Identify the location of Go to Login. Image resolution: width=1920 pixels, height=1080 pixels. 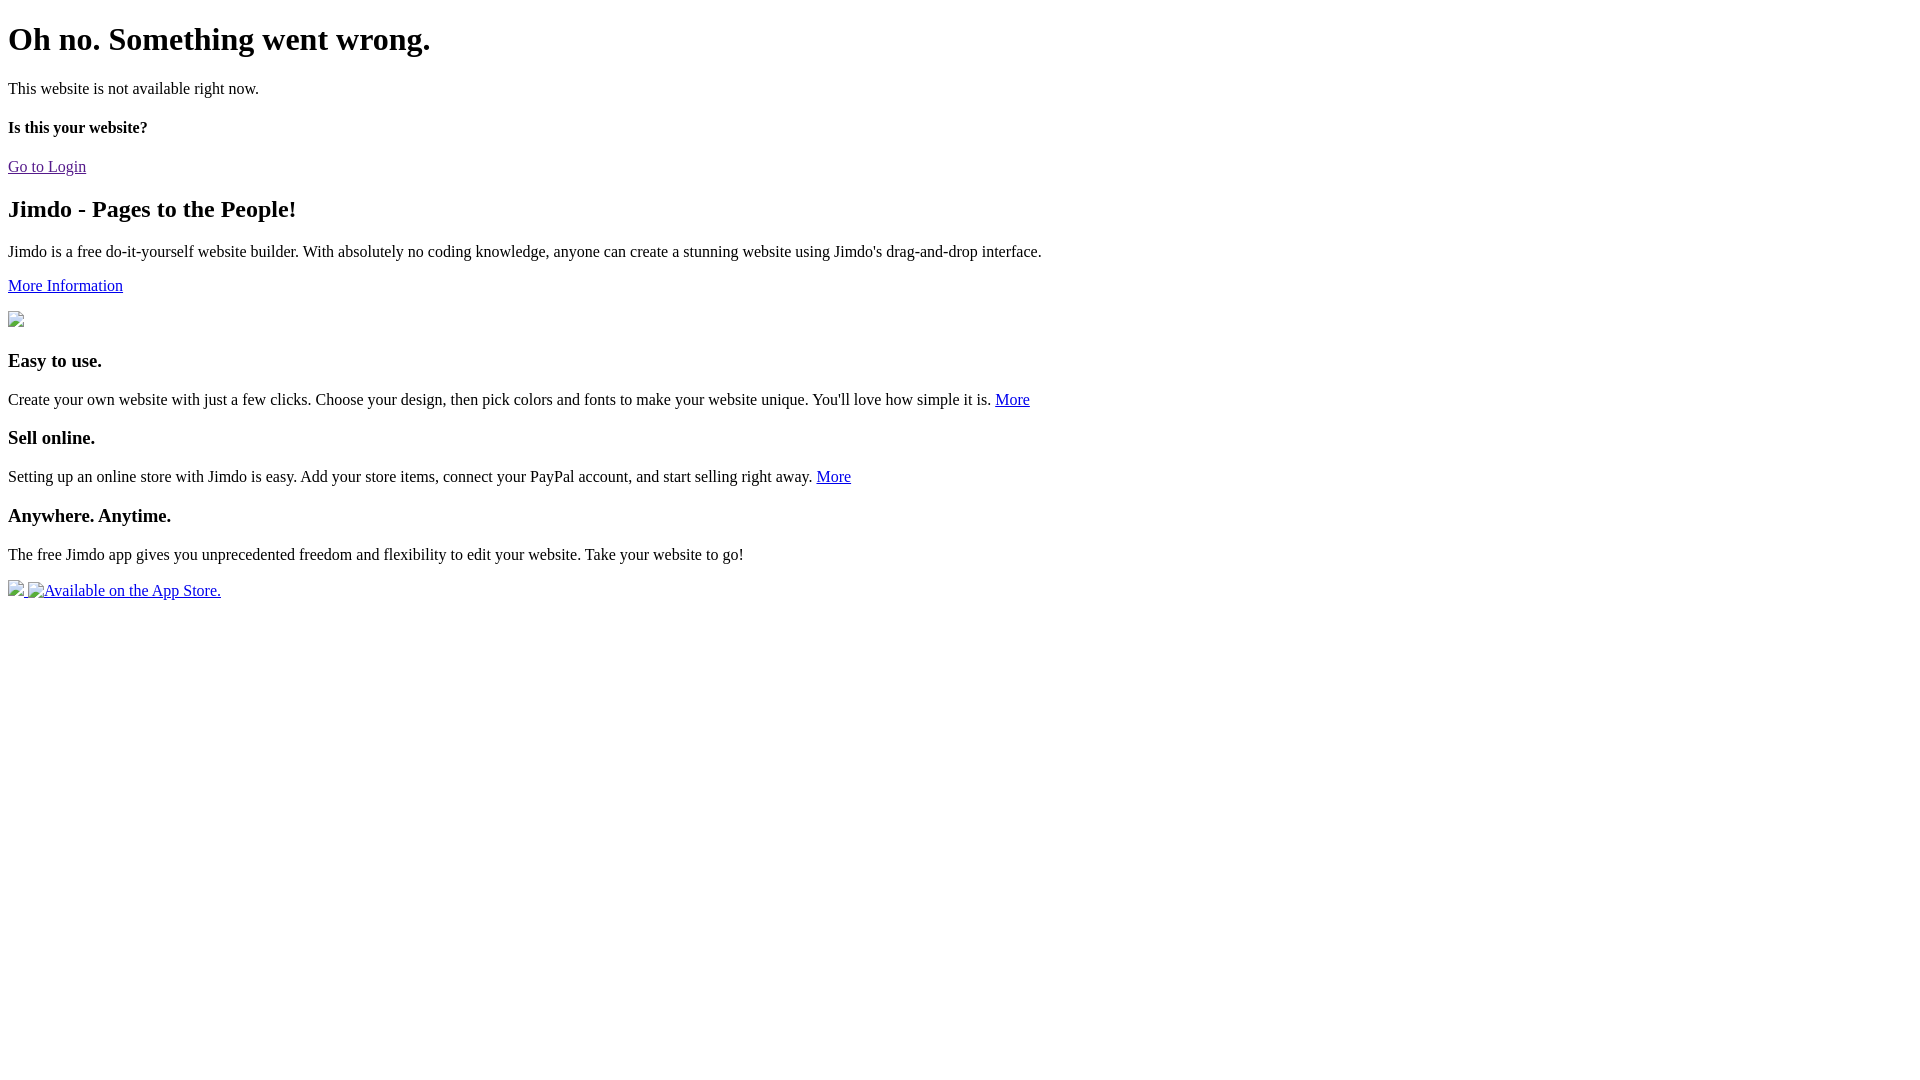
(47, 166).